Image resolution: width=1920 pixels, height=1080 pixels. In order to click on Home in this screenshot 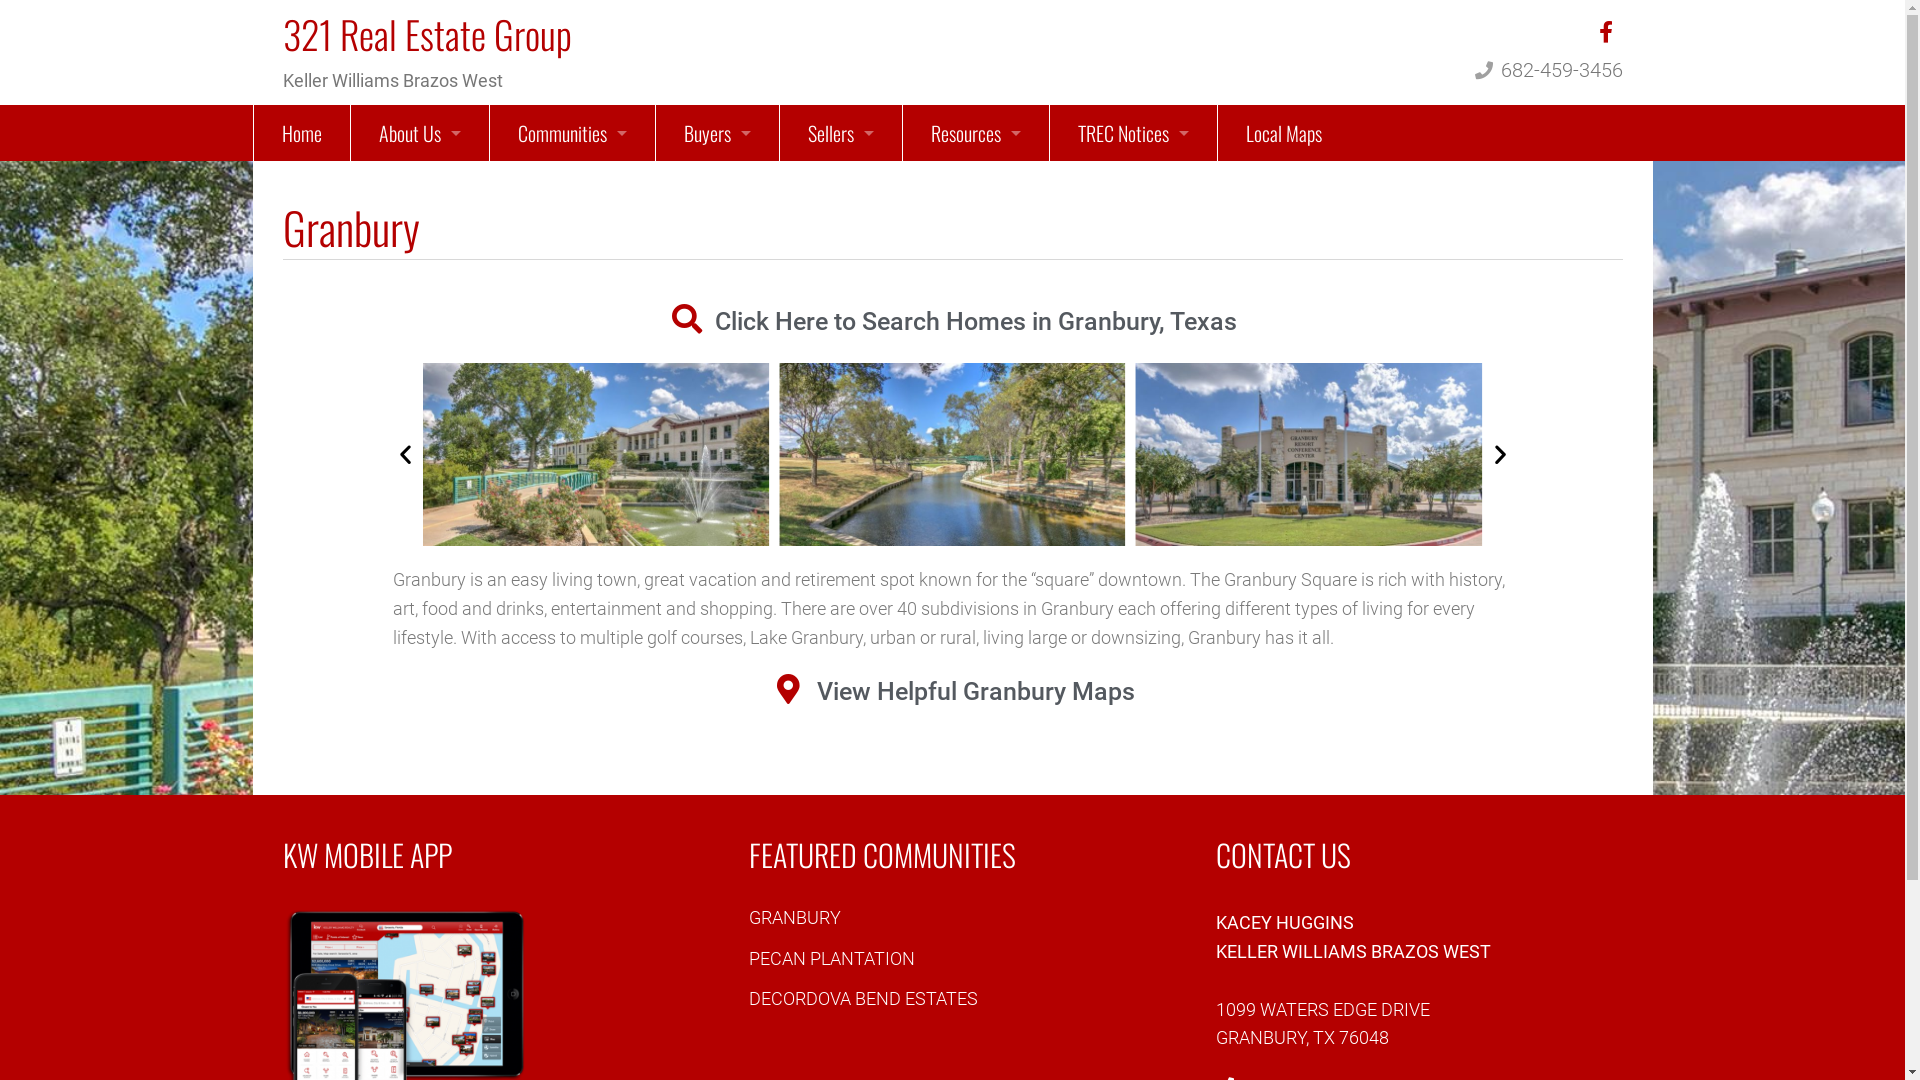, I will do `click(302, 133)`.